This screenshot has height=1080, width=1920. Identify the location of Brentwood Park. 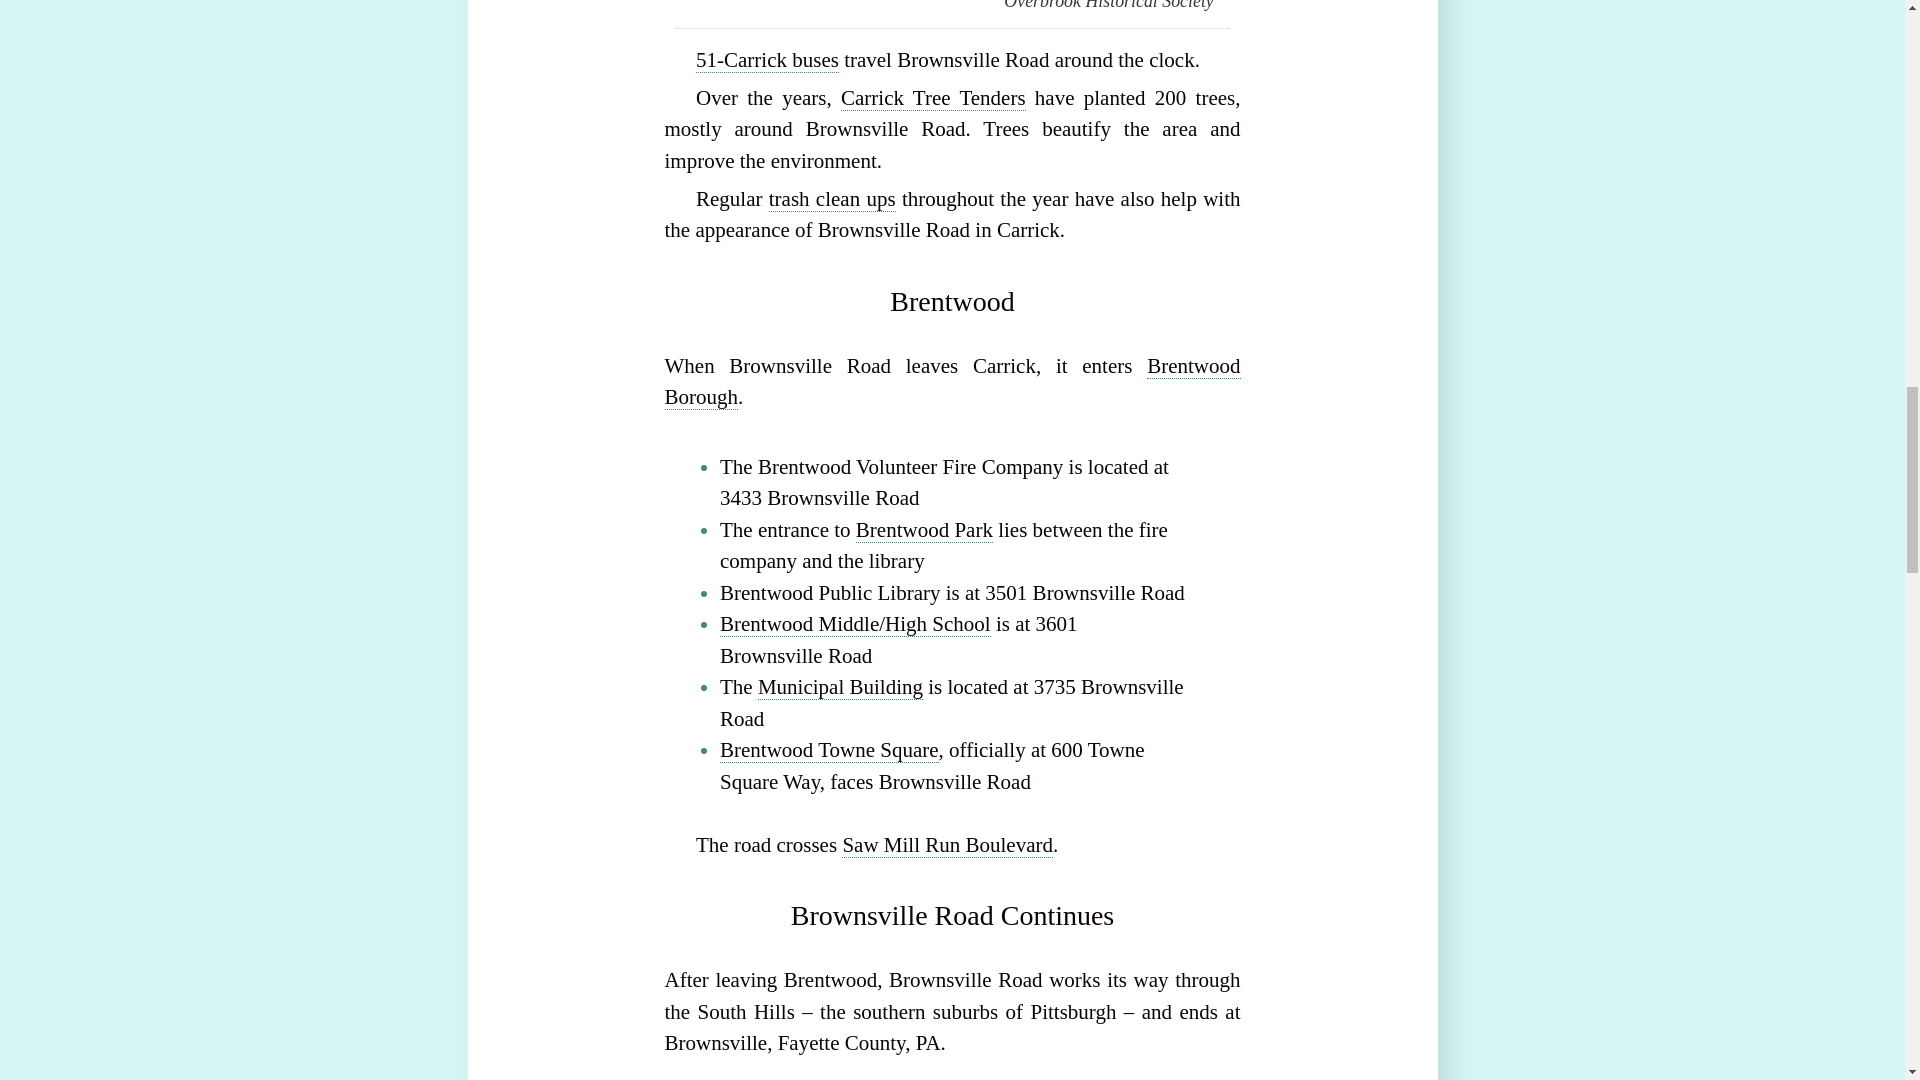
(924, 530).